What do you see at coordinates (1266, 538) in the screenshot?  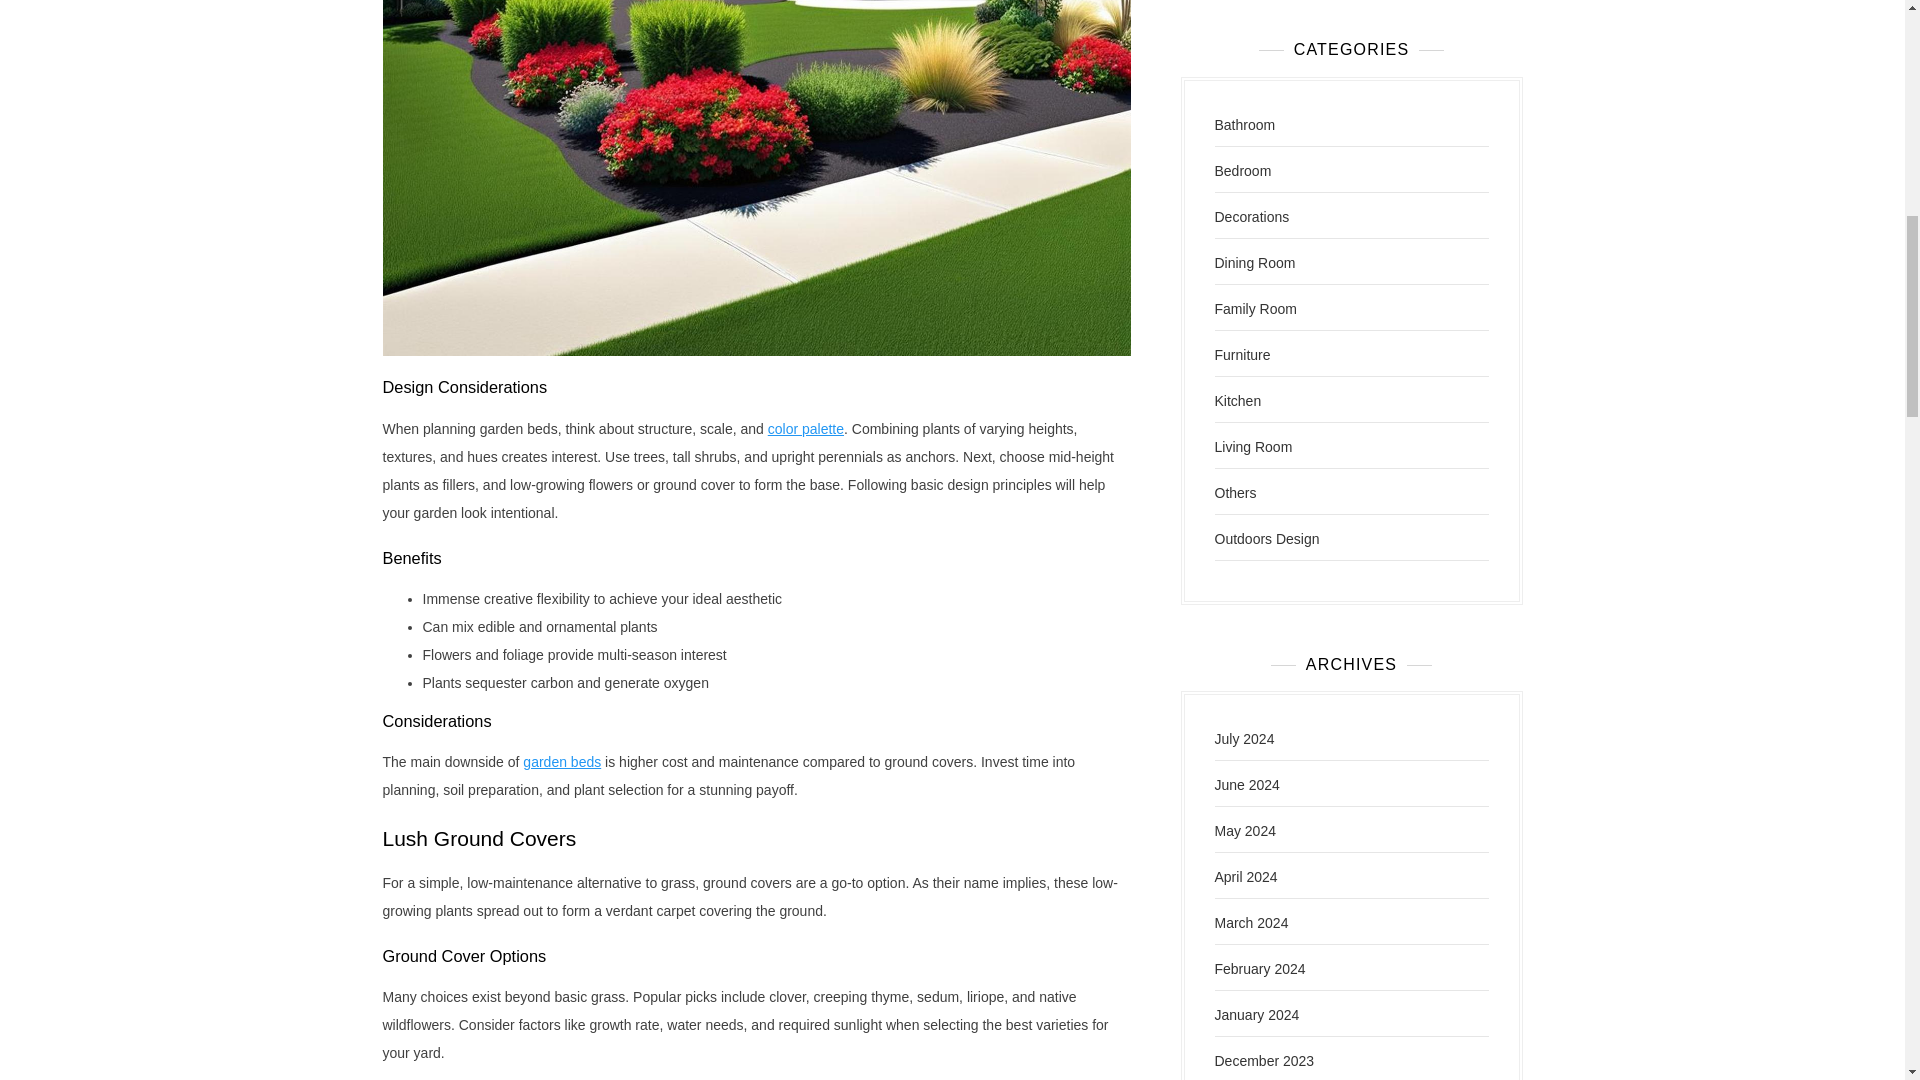 I see `Outdoors Design` at bounding box center [1266, 538].